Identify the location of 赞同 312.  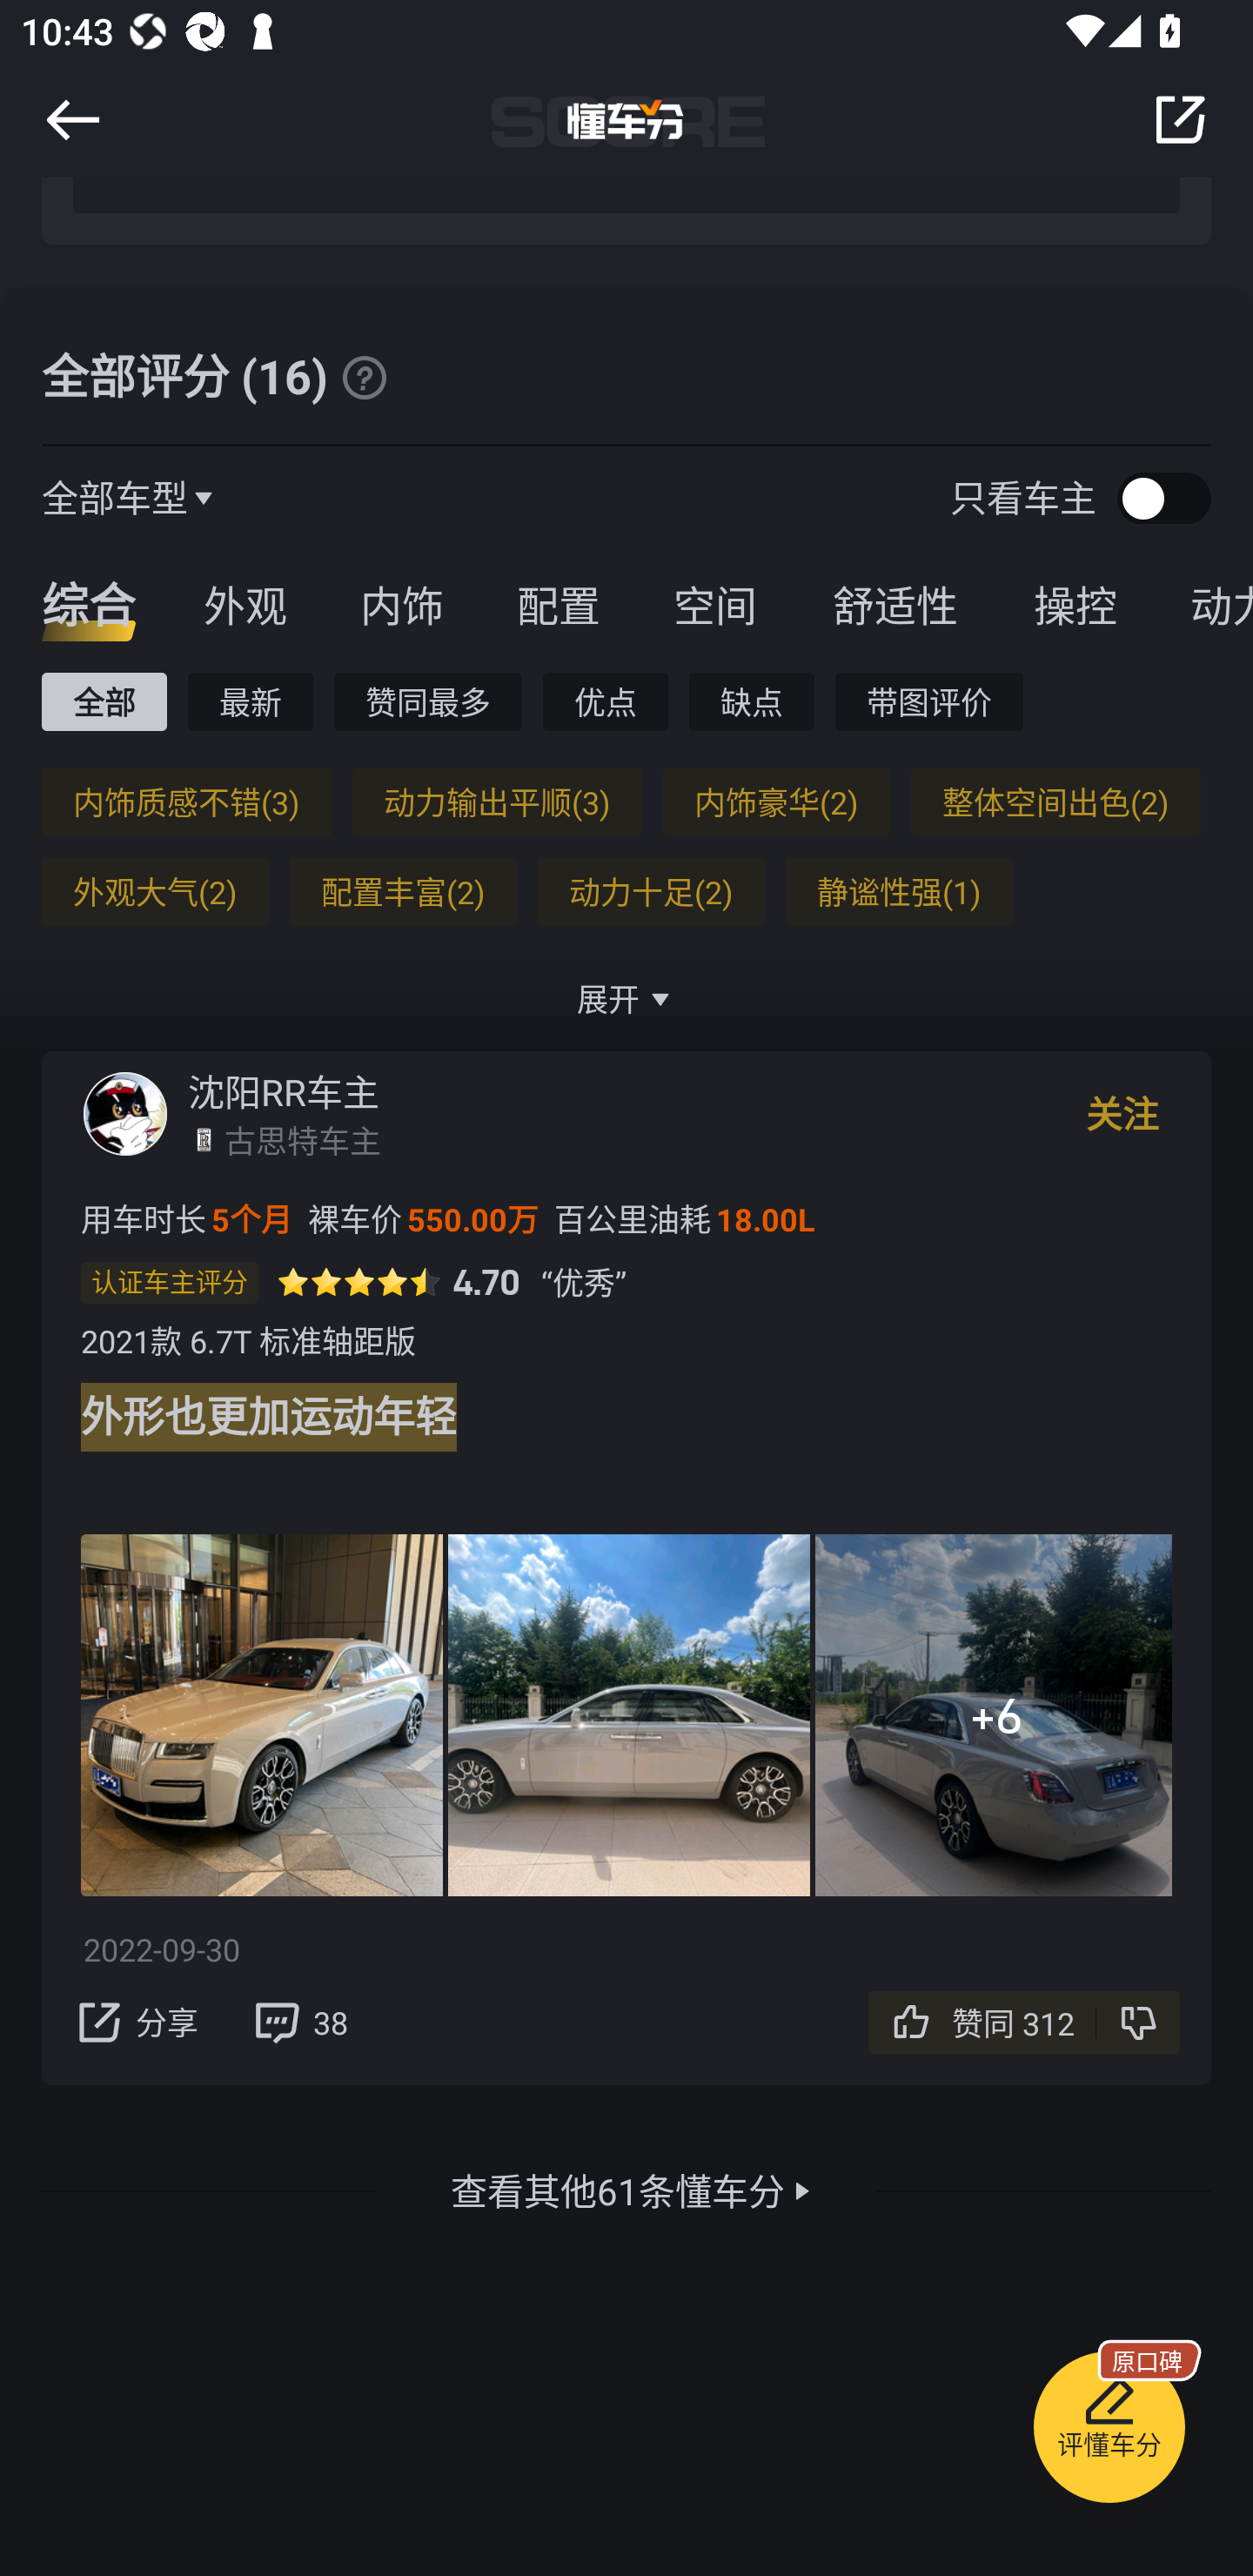
(1018, 2023).